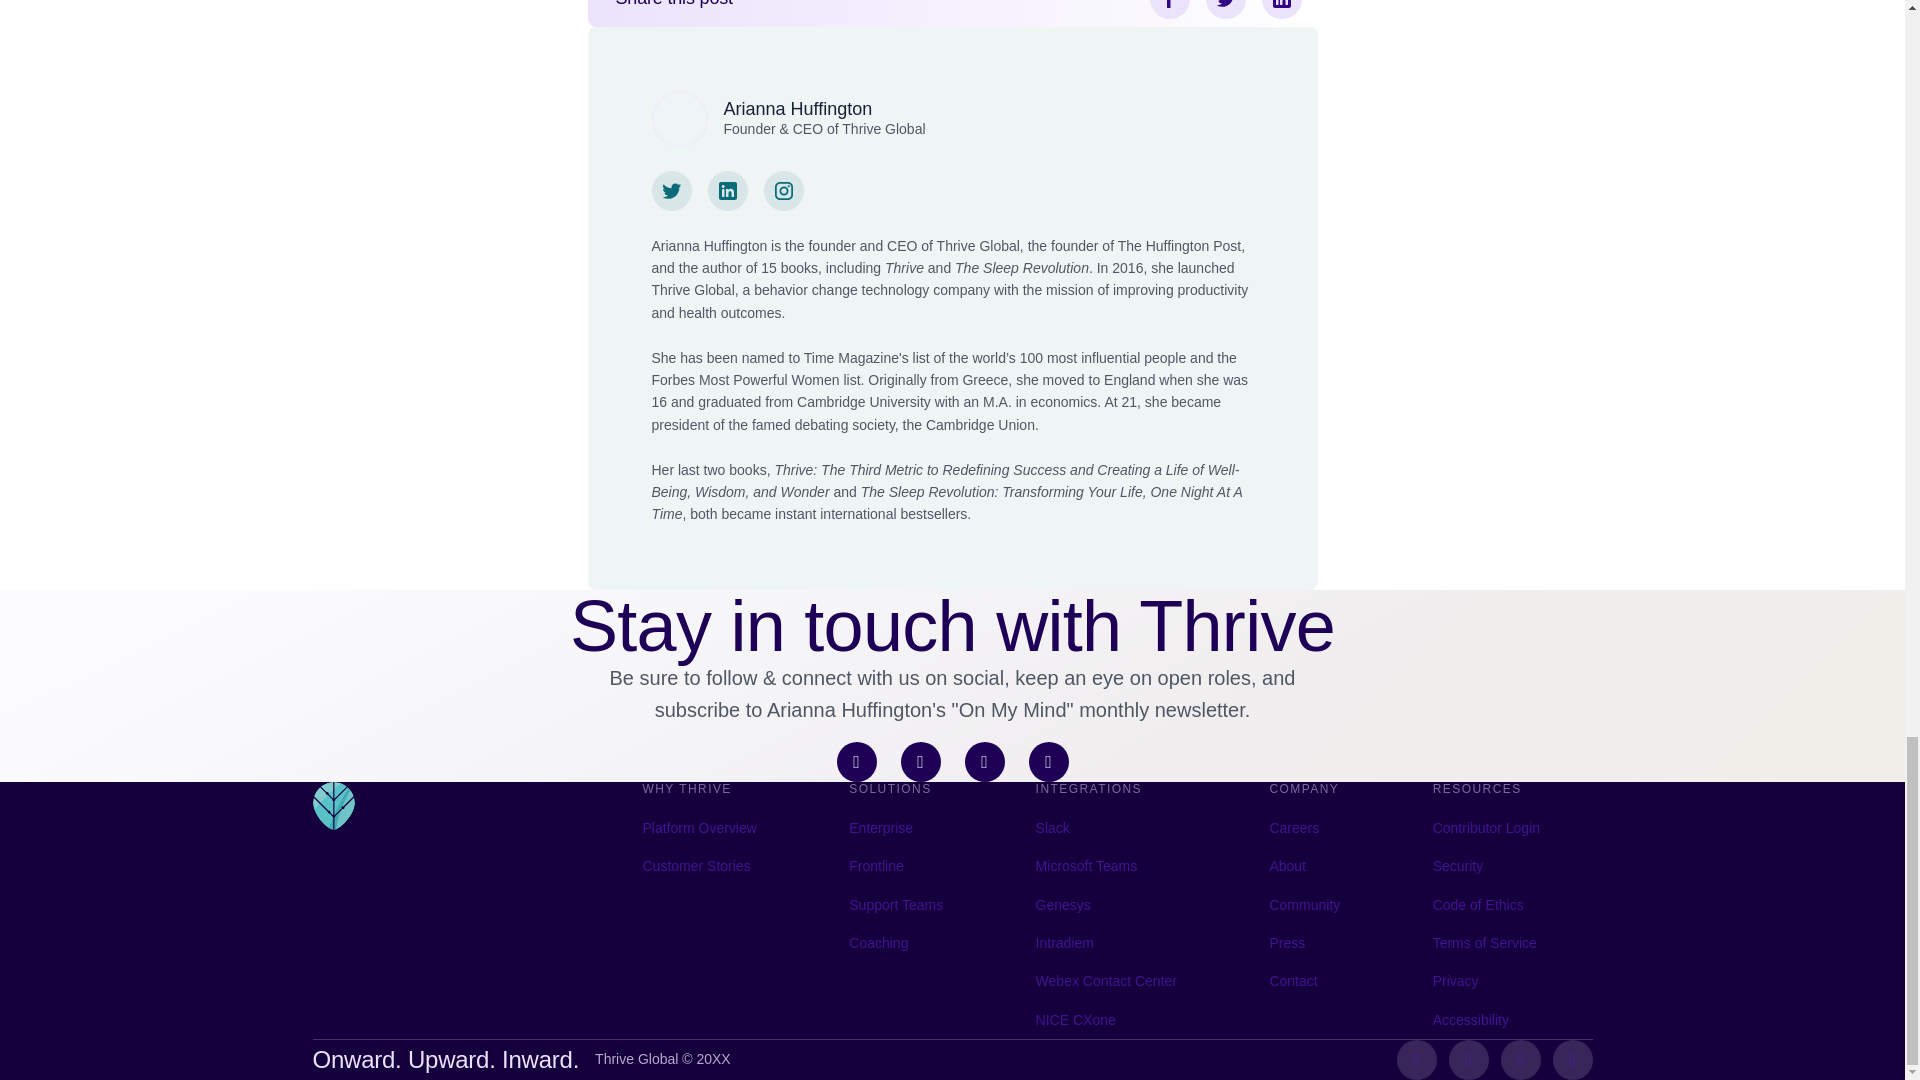  I want to click on Share on Facebook, so click(1170, 10).